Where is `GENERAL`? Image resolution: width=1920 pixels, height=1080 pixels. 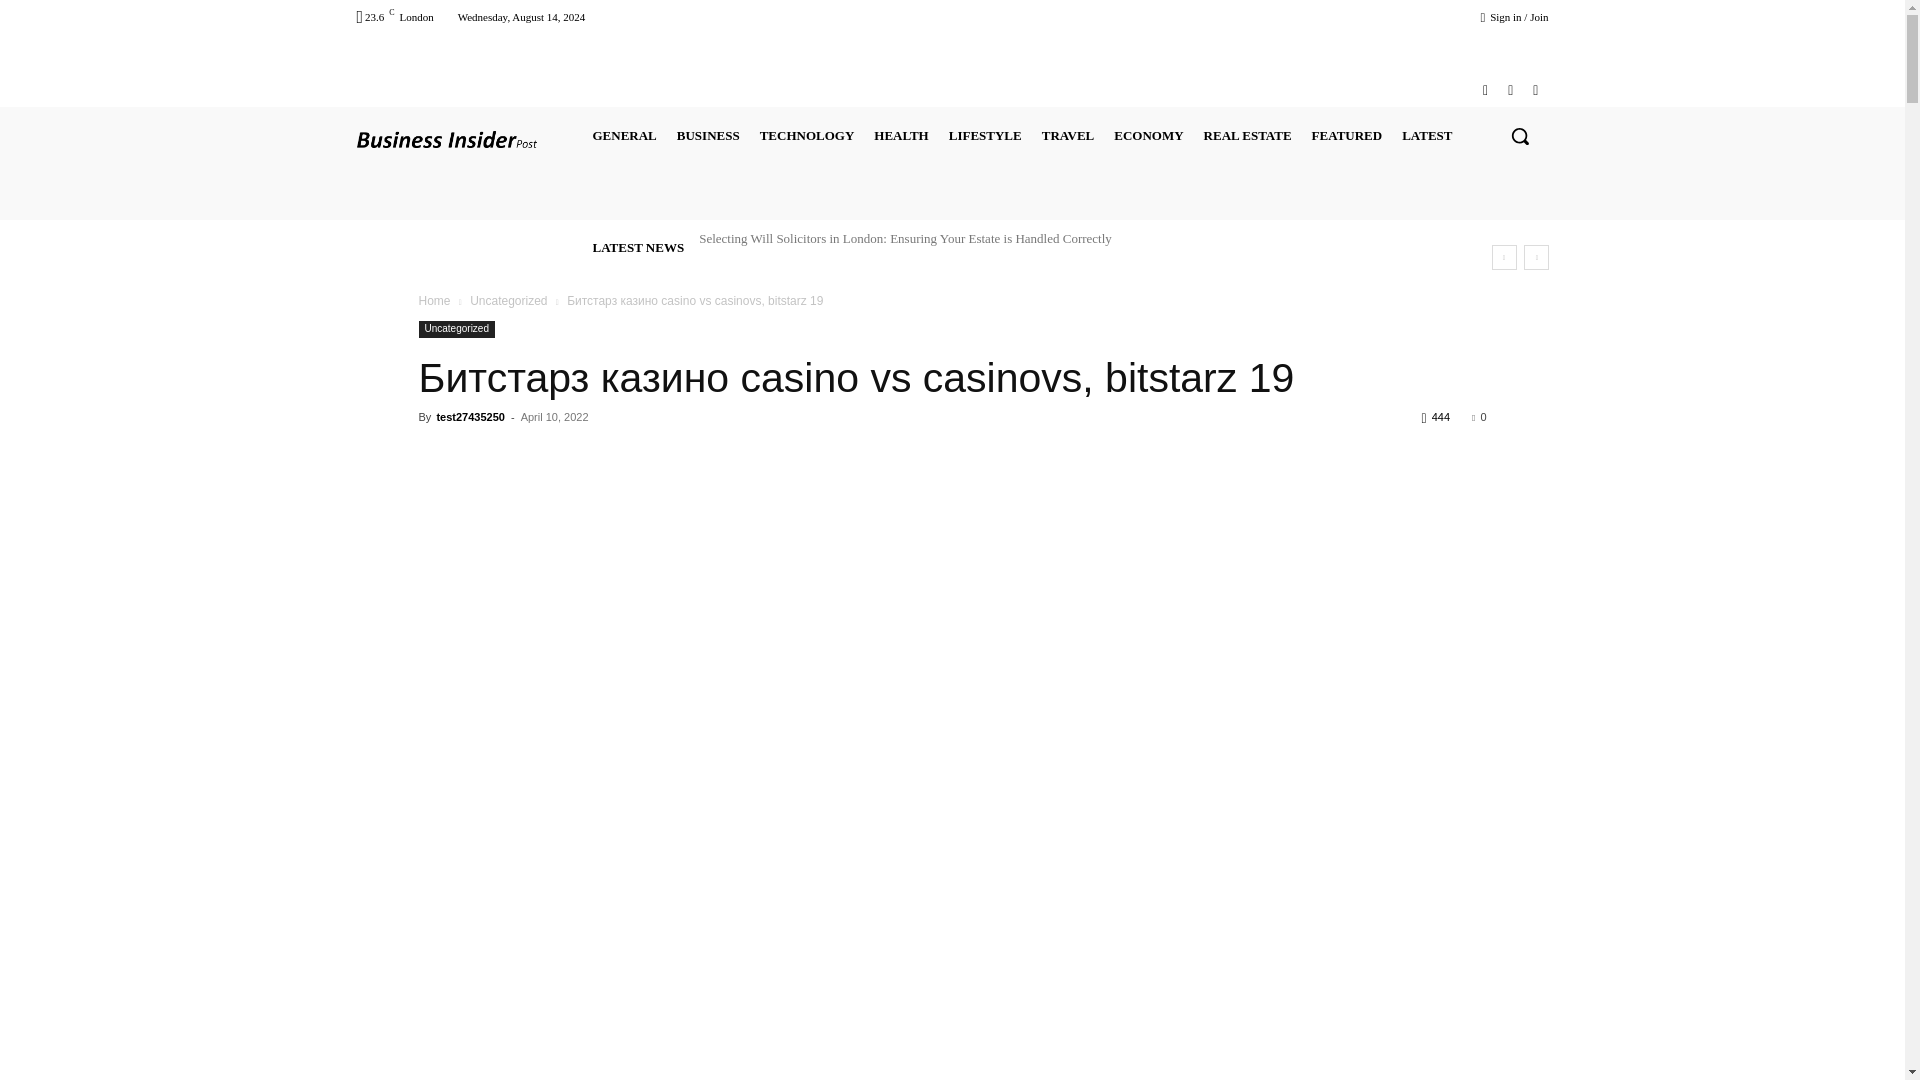
GENERAL is located at coordinates (624, 136).